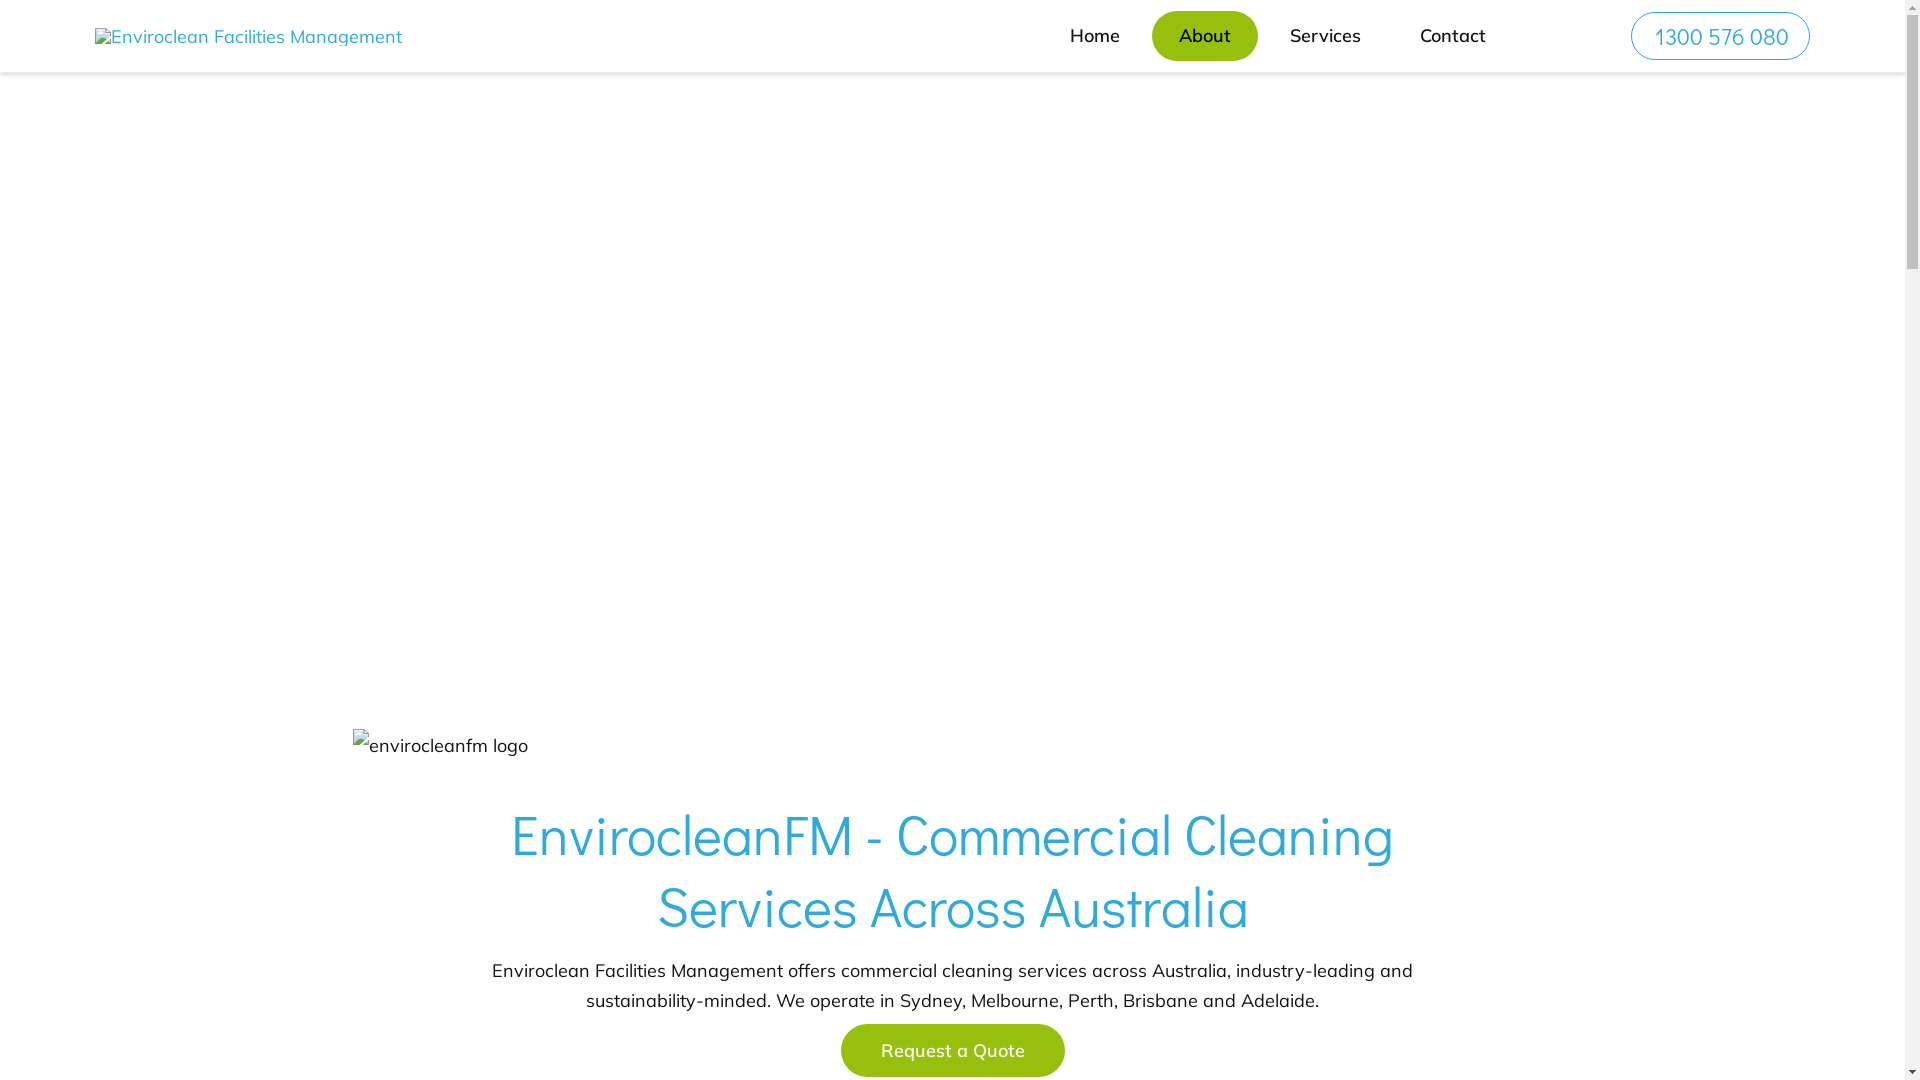  What do you see at coordinates (952, 1050) in the screenshot?
I see `Request a Quote` at bounding box center [952, 1050].